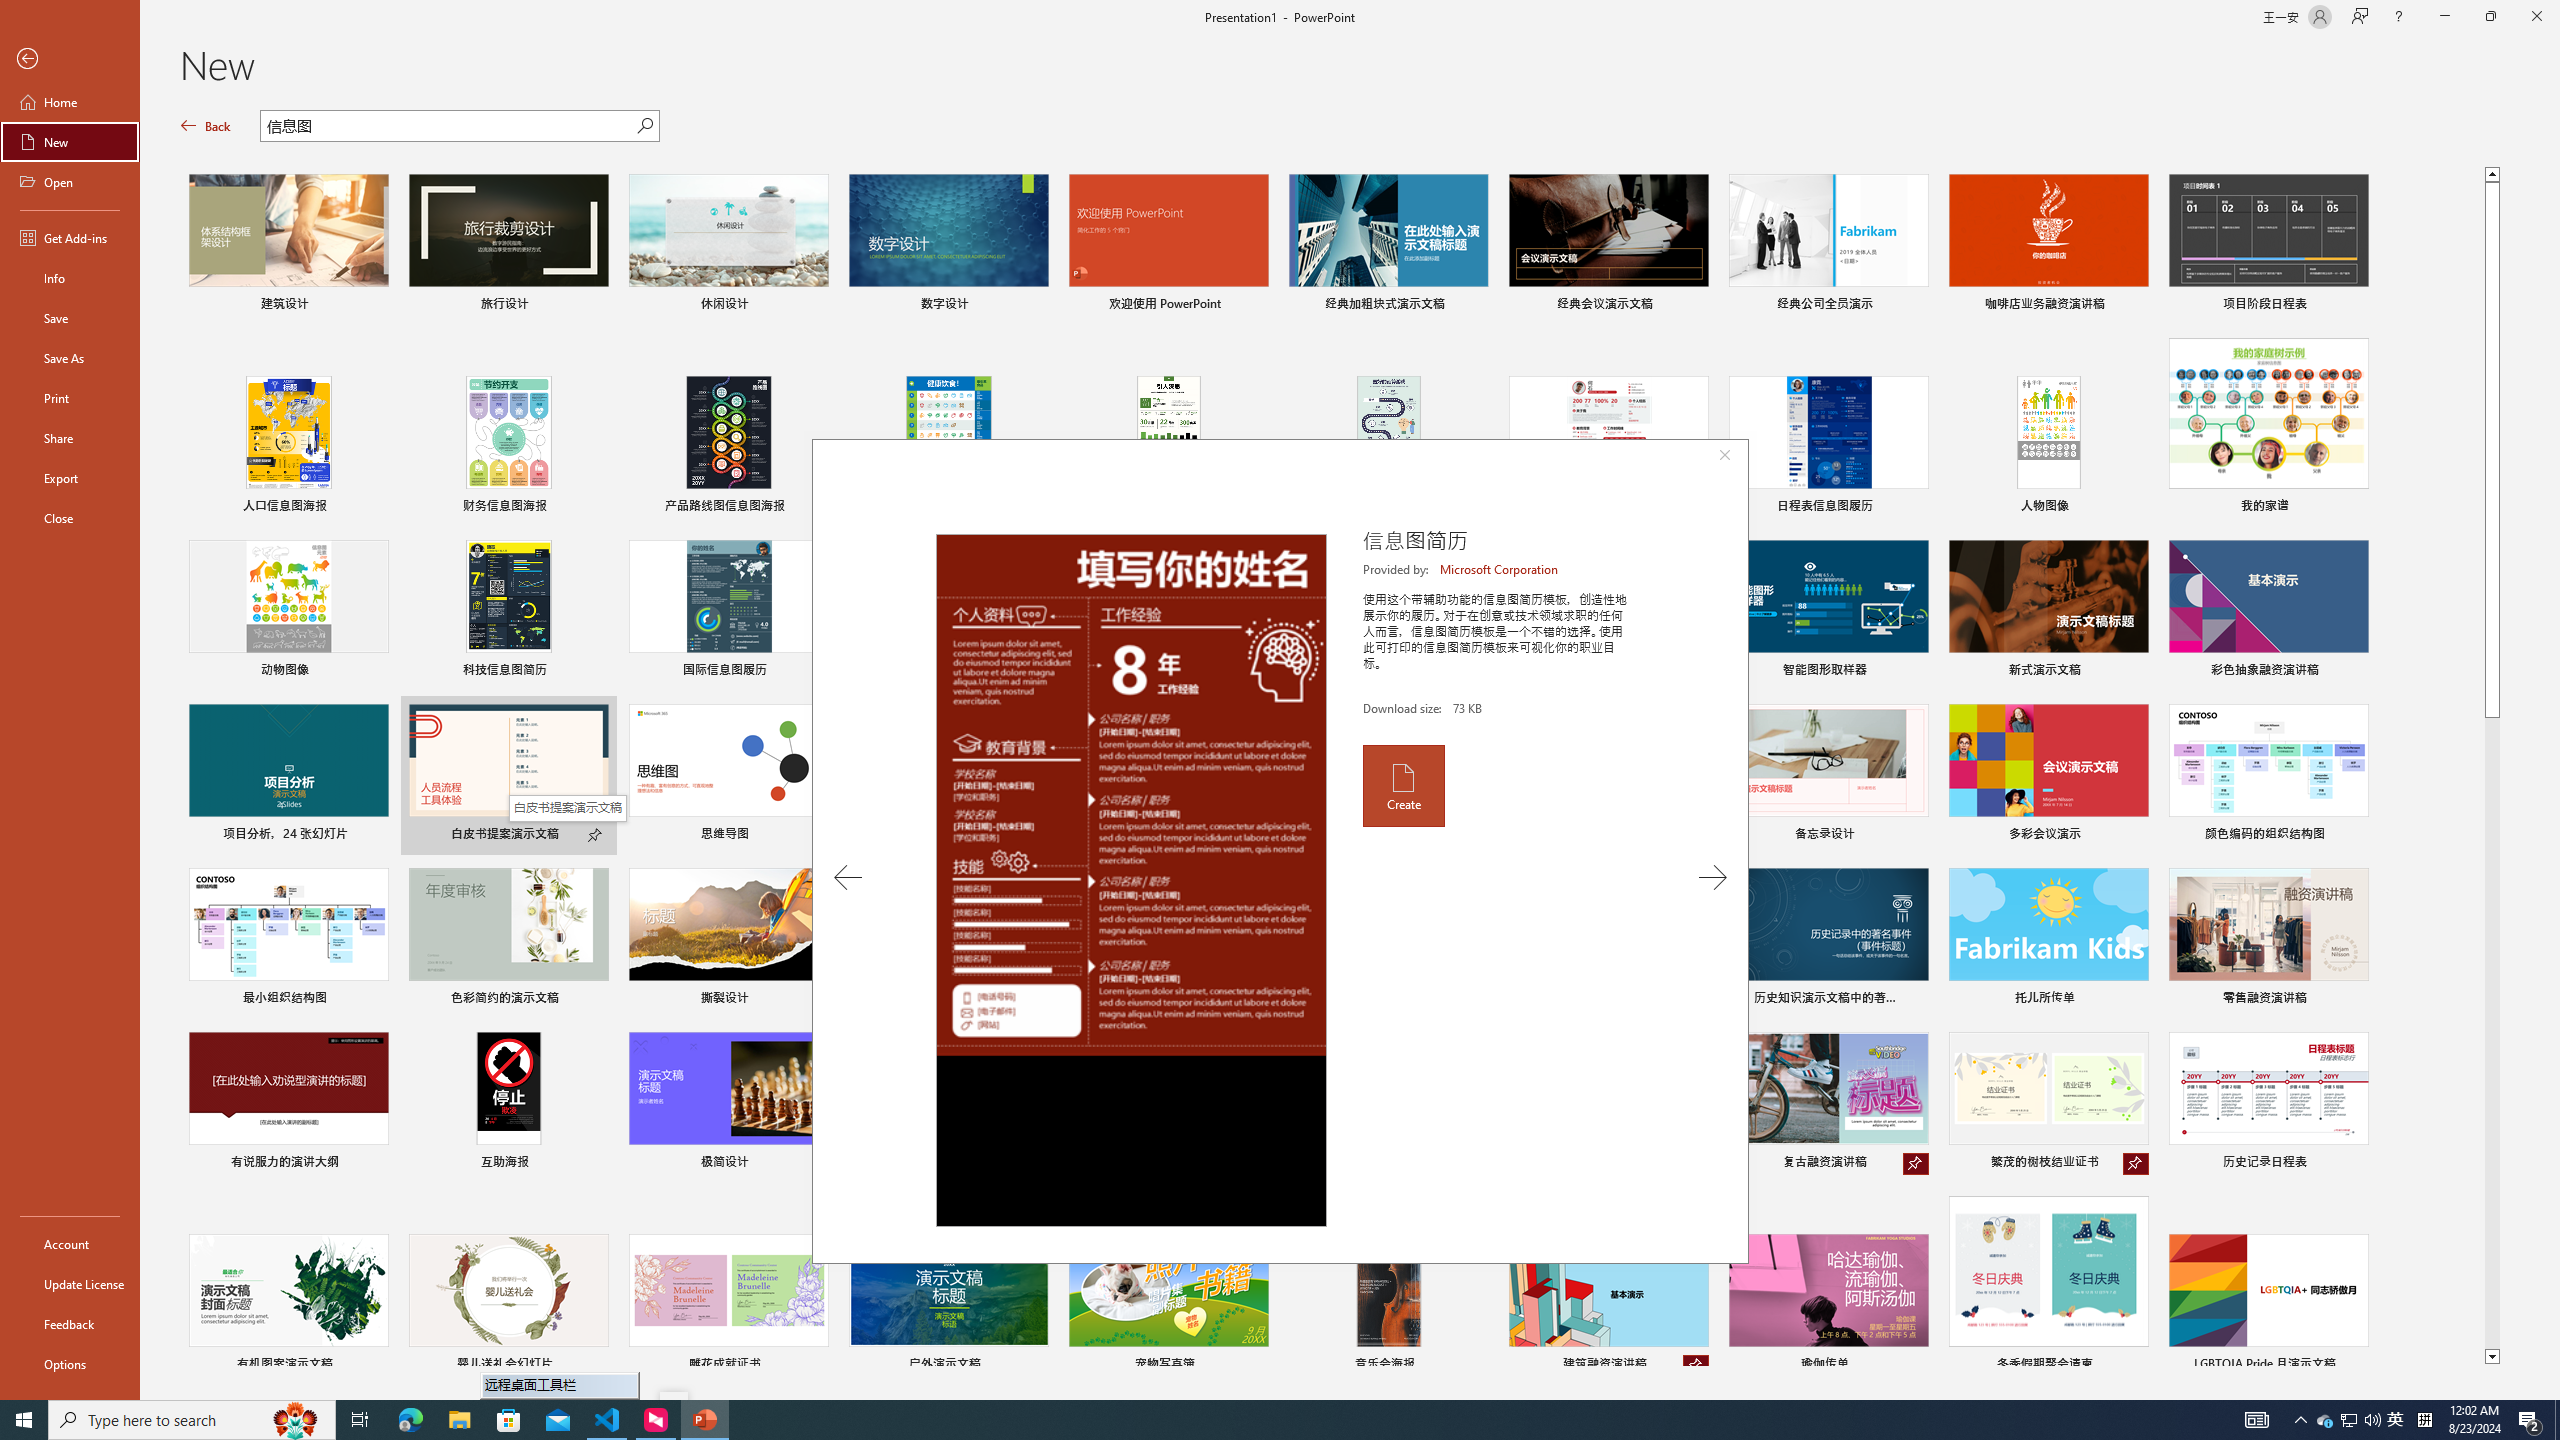 The height and width of the screenshot is (1440, 2560). Describe the element at coordinates (2355, 1366) in the screenshot. I see `Pin to list` at that location.